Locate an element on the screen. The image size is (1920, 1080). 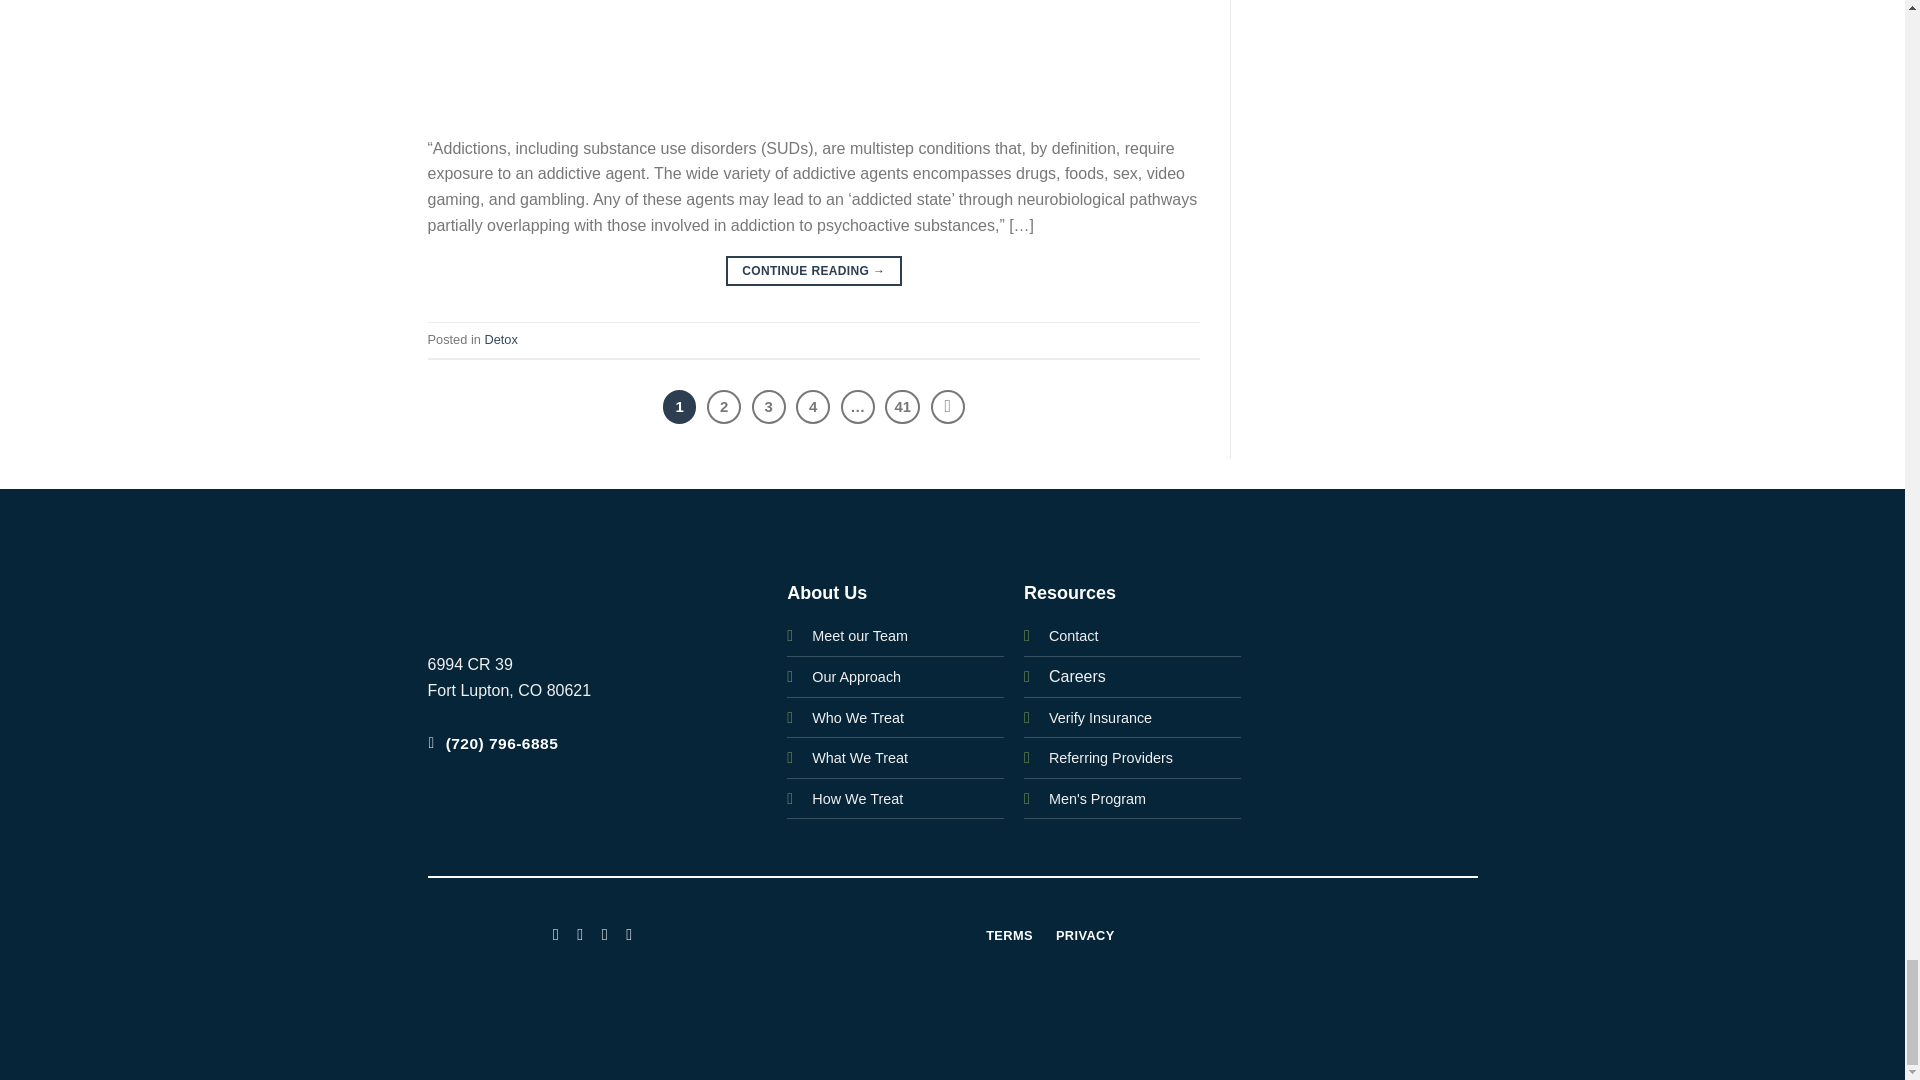
Follow on Facebook is located at coordinates (556, 932).